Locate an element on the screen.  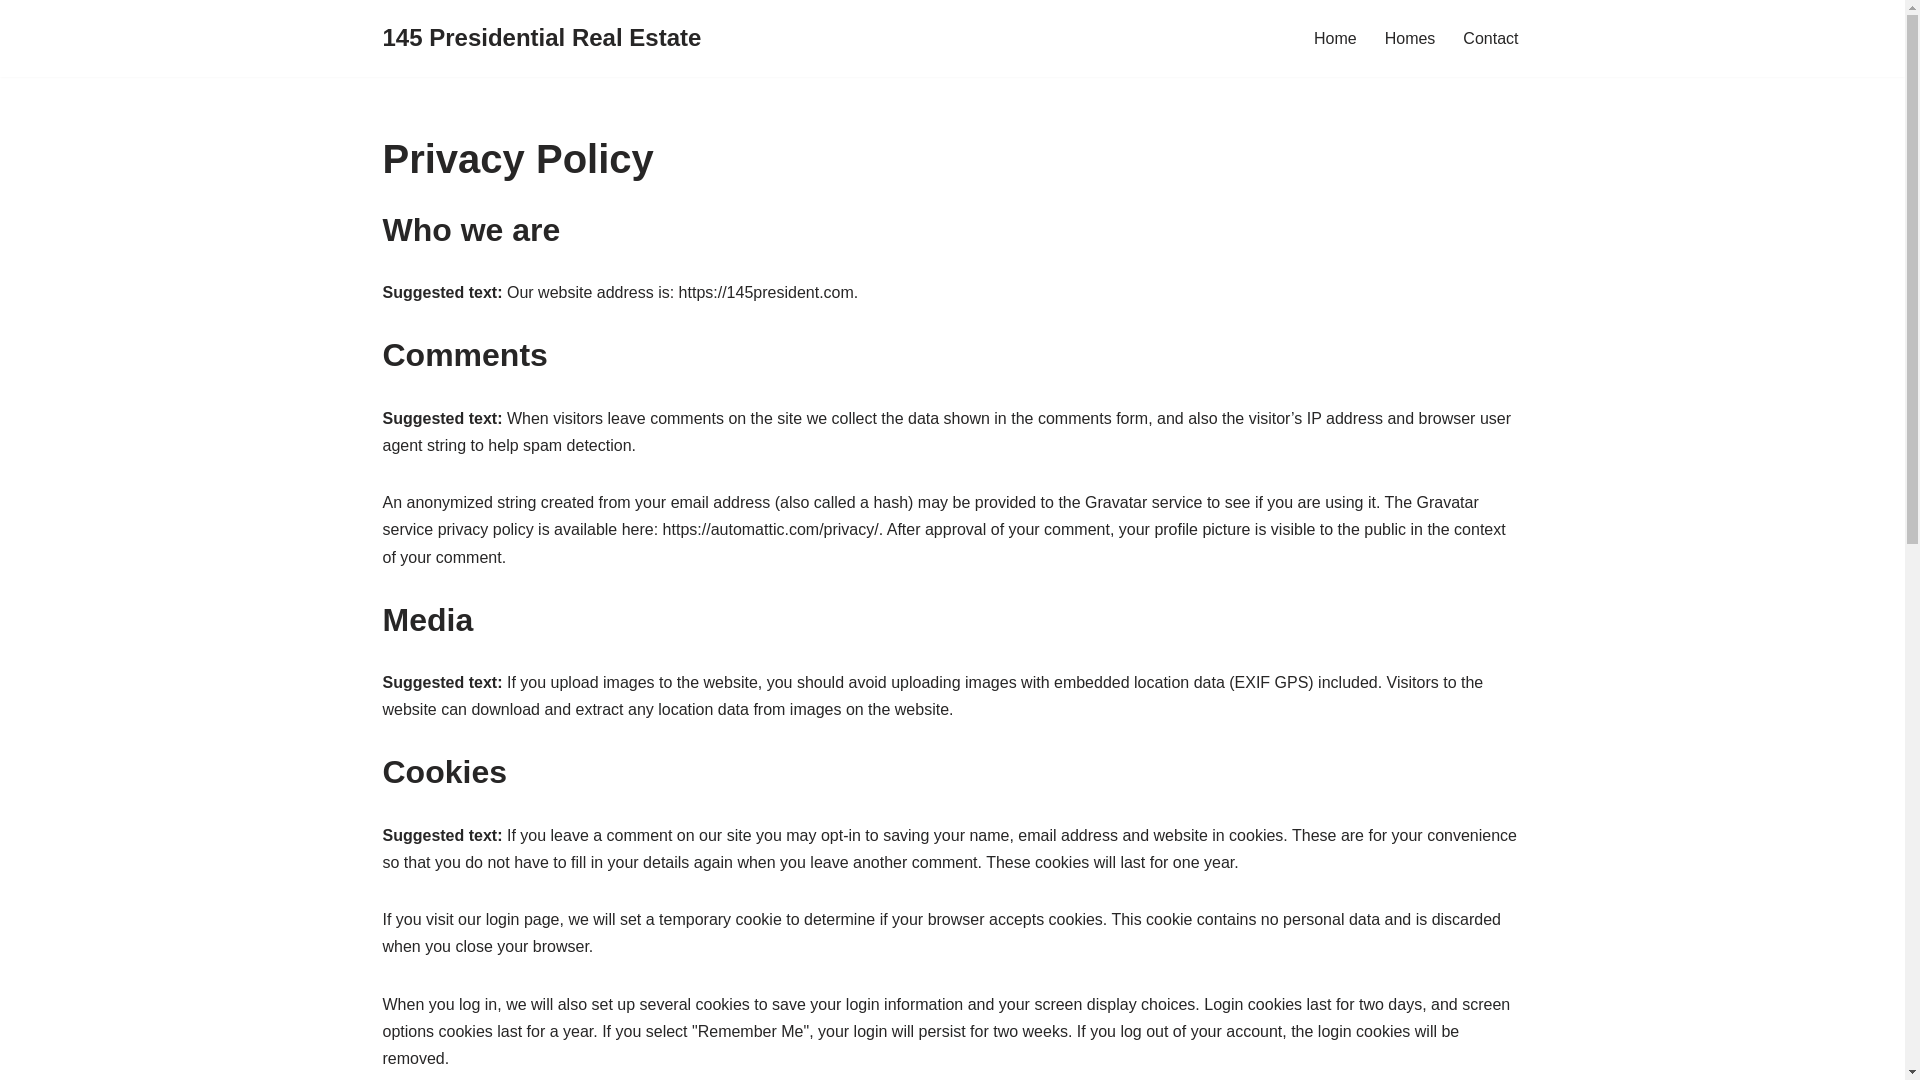
Contact is located at coordinates (1490, 38).